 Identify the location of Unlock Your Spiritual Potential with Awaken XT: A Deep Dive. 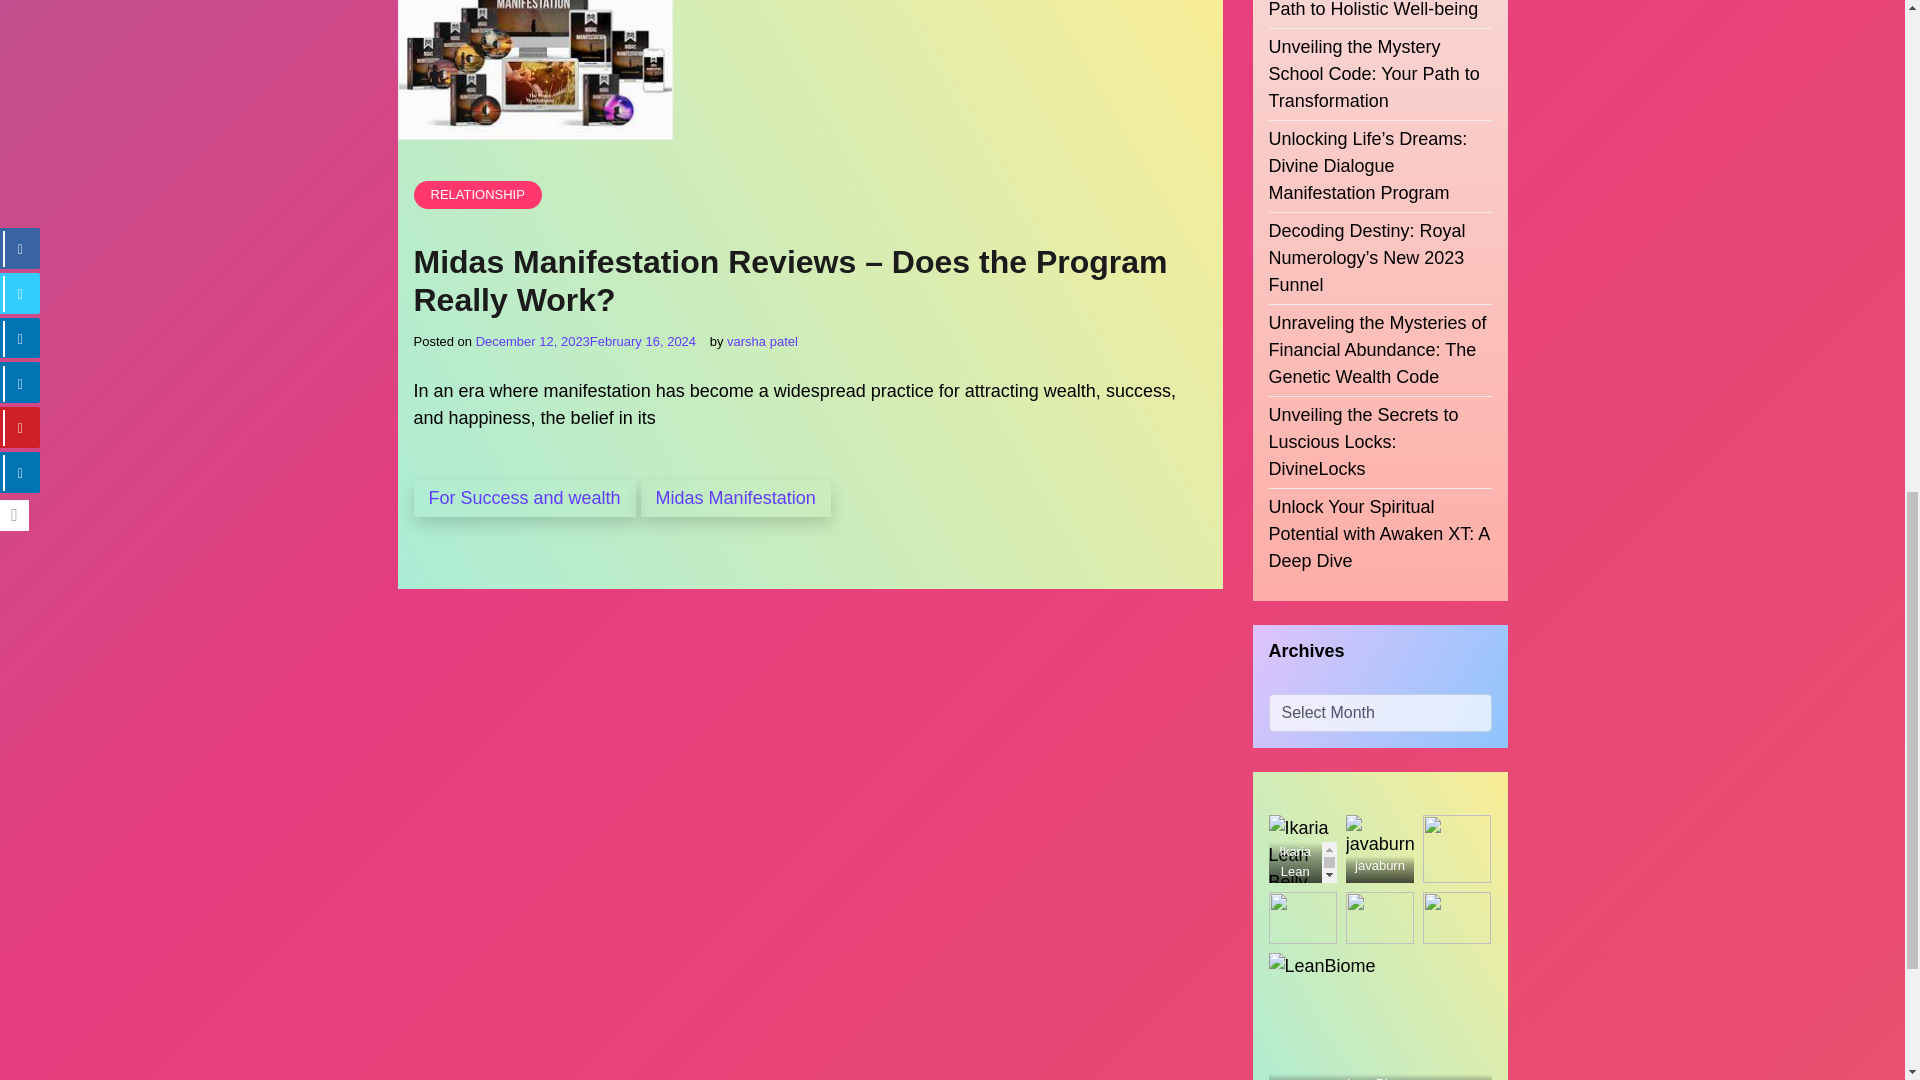
(1379, 510).